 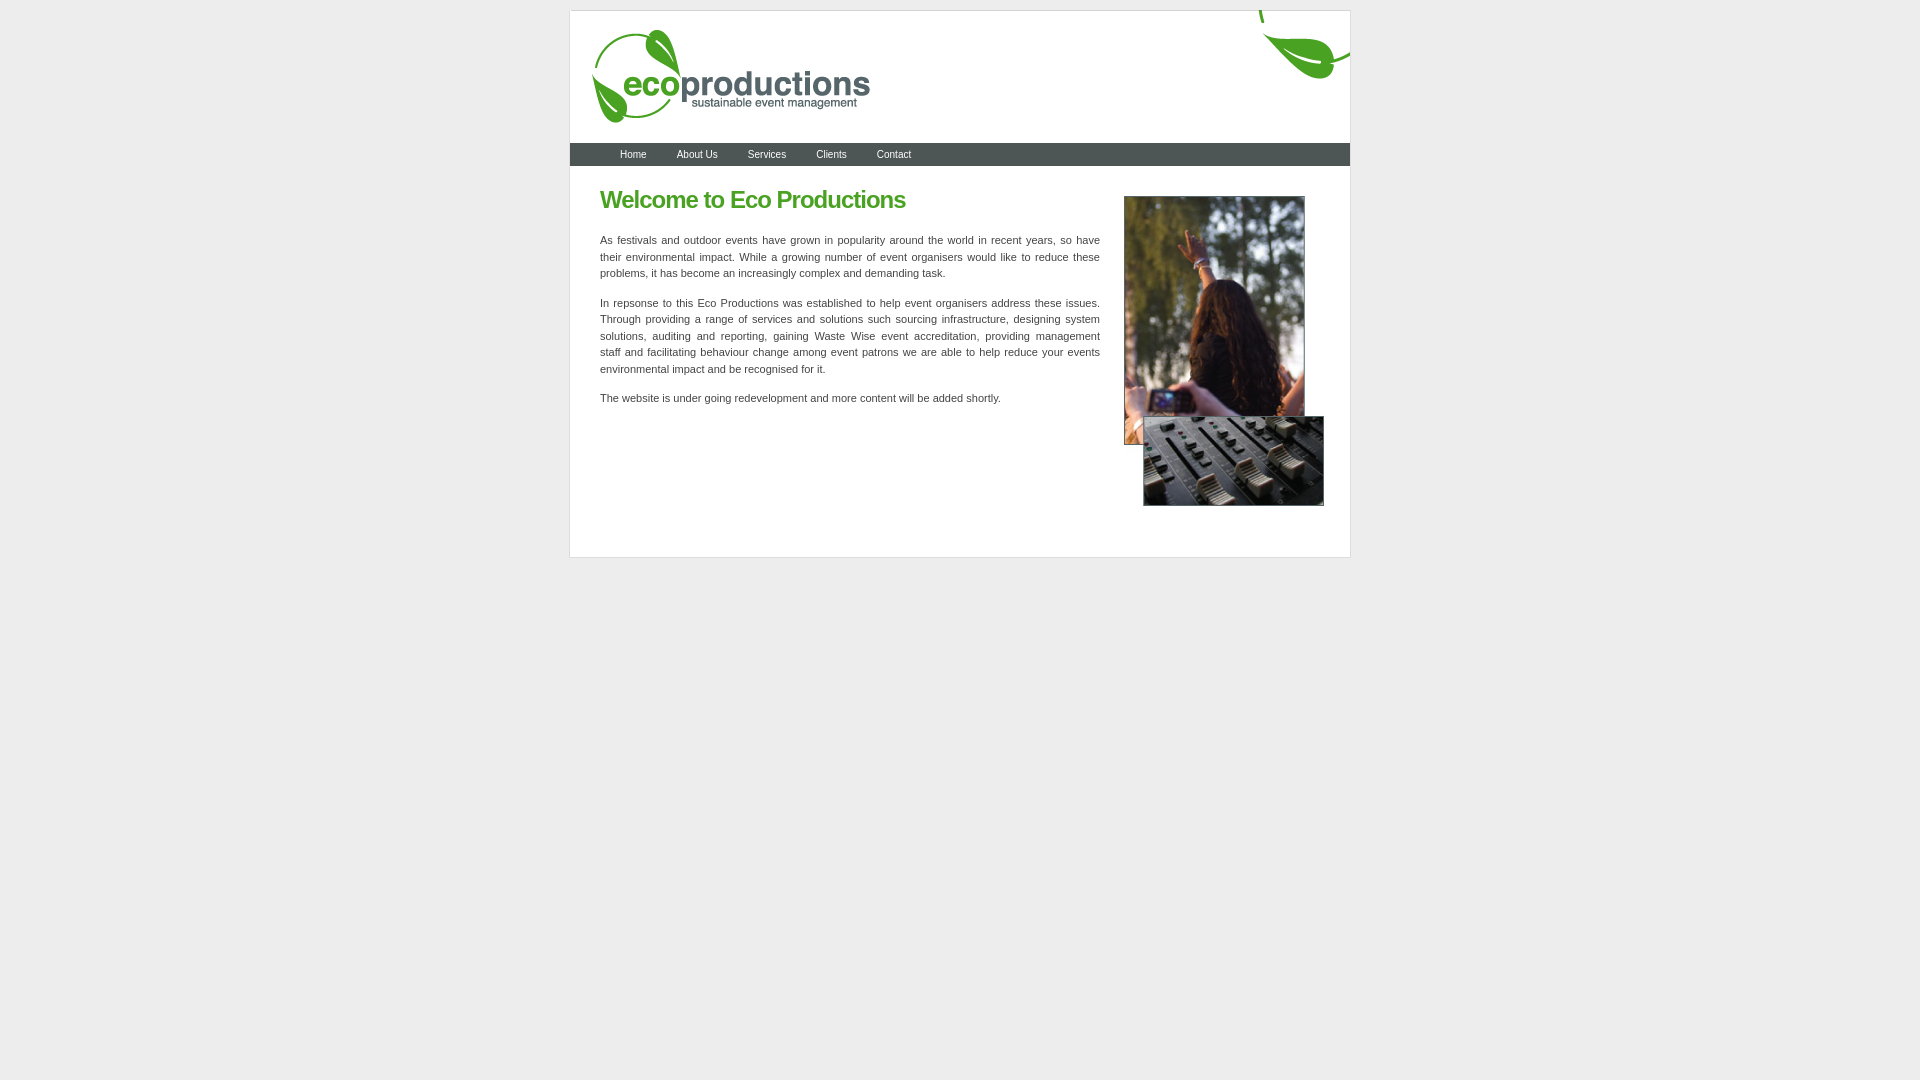 I want to click on Contact, so click(x=894, y=155).